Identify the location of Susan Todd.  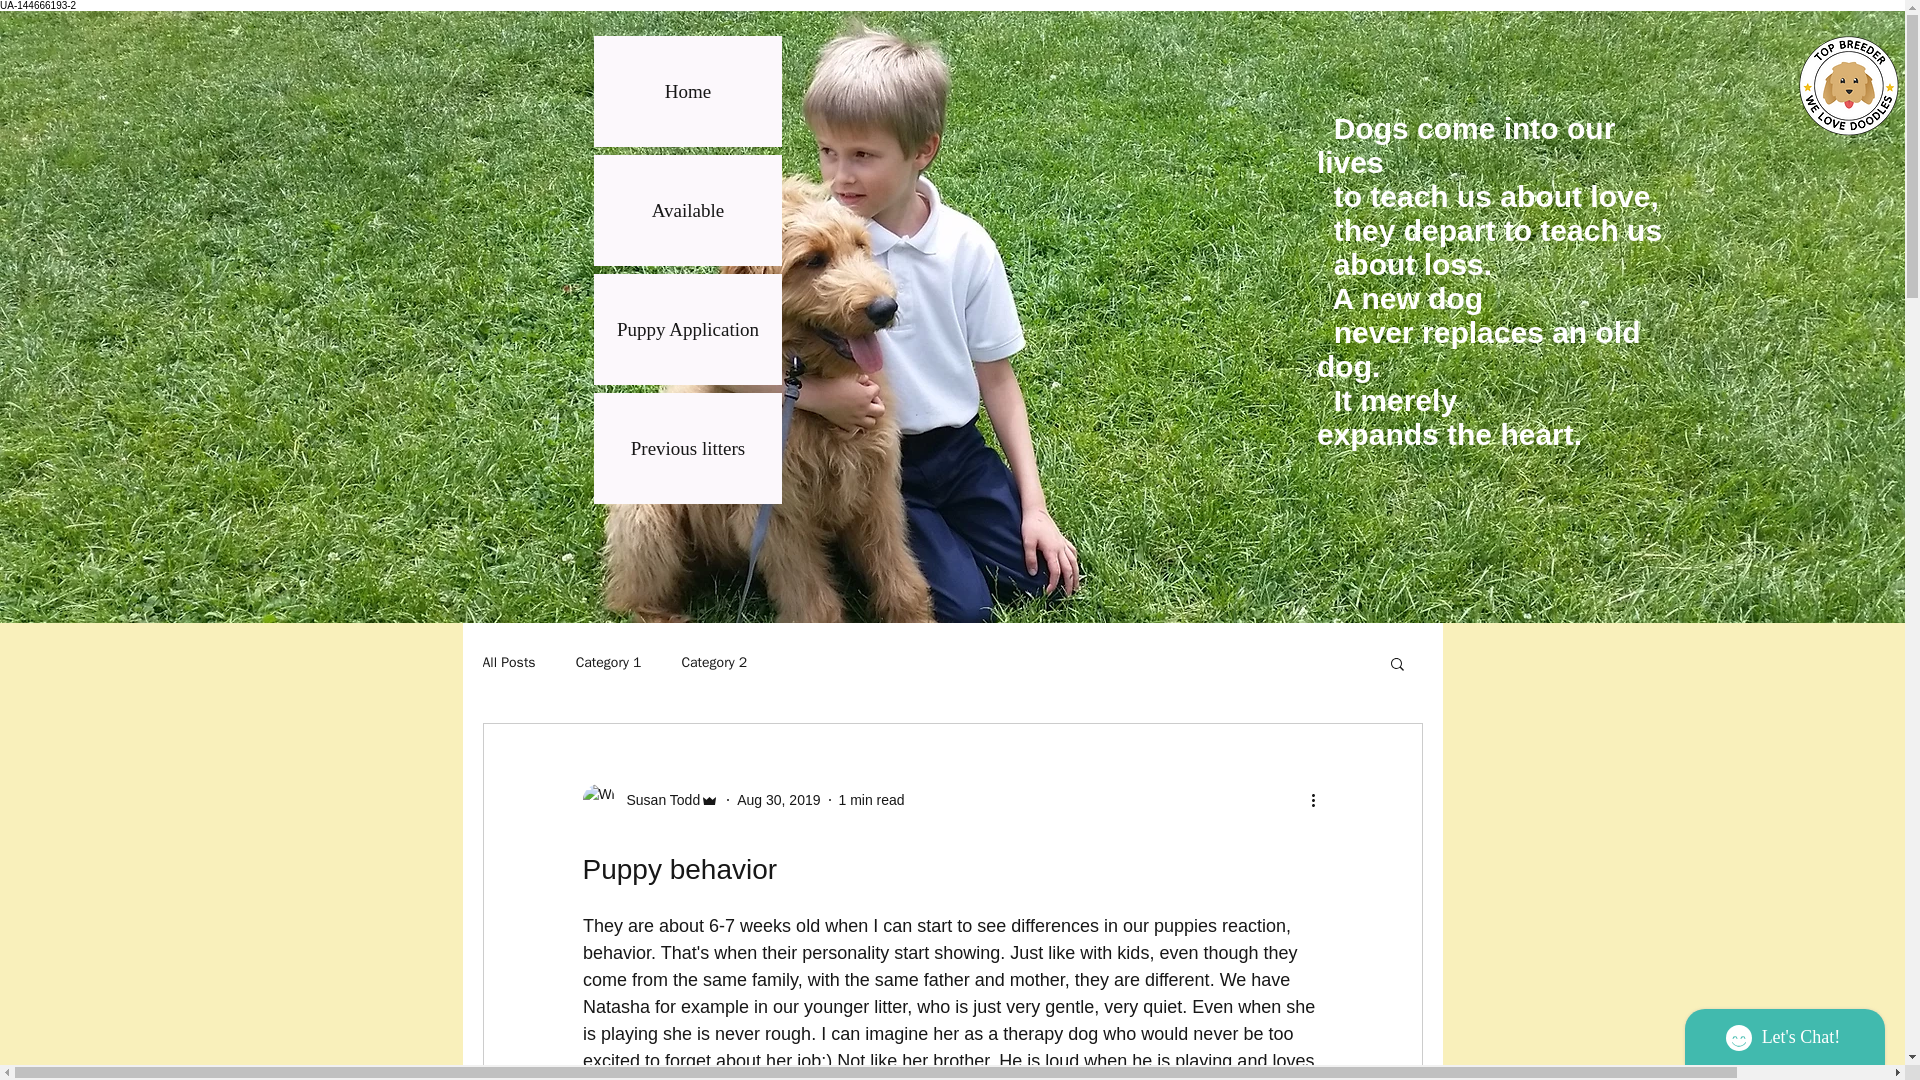
(657, 800).